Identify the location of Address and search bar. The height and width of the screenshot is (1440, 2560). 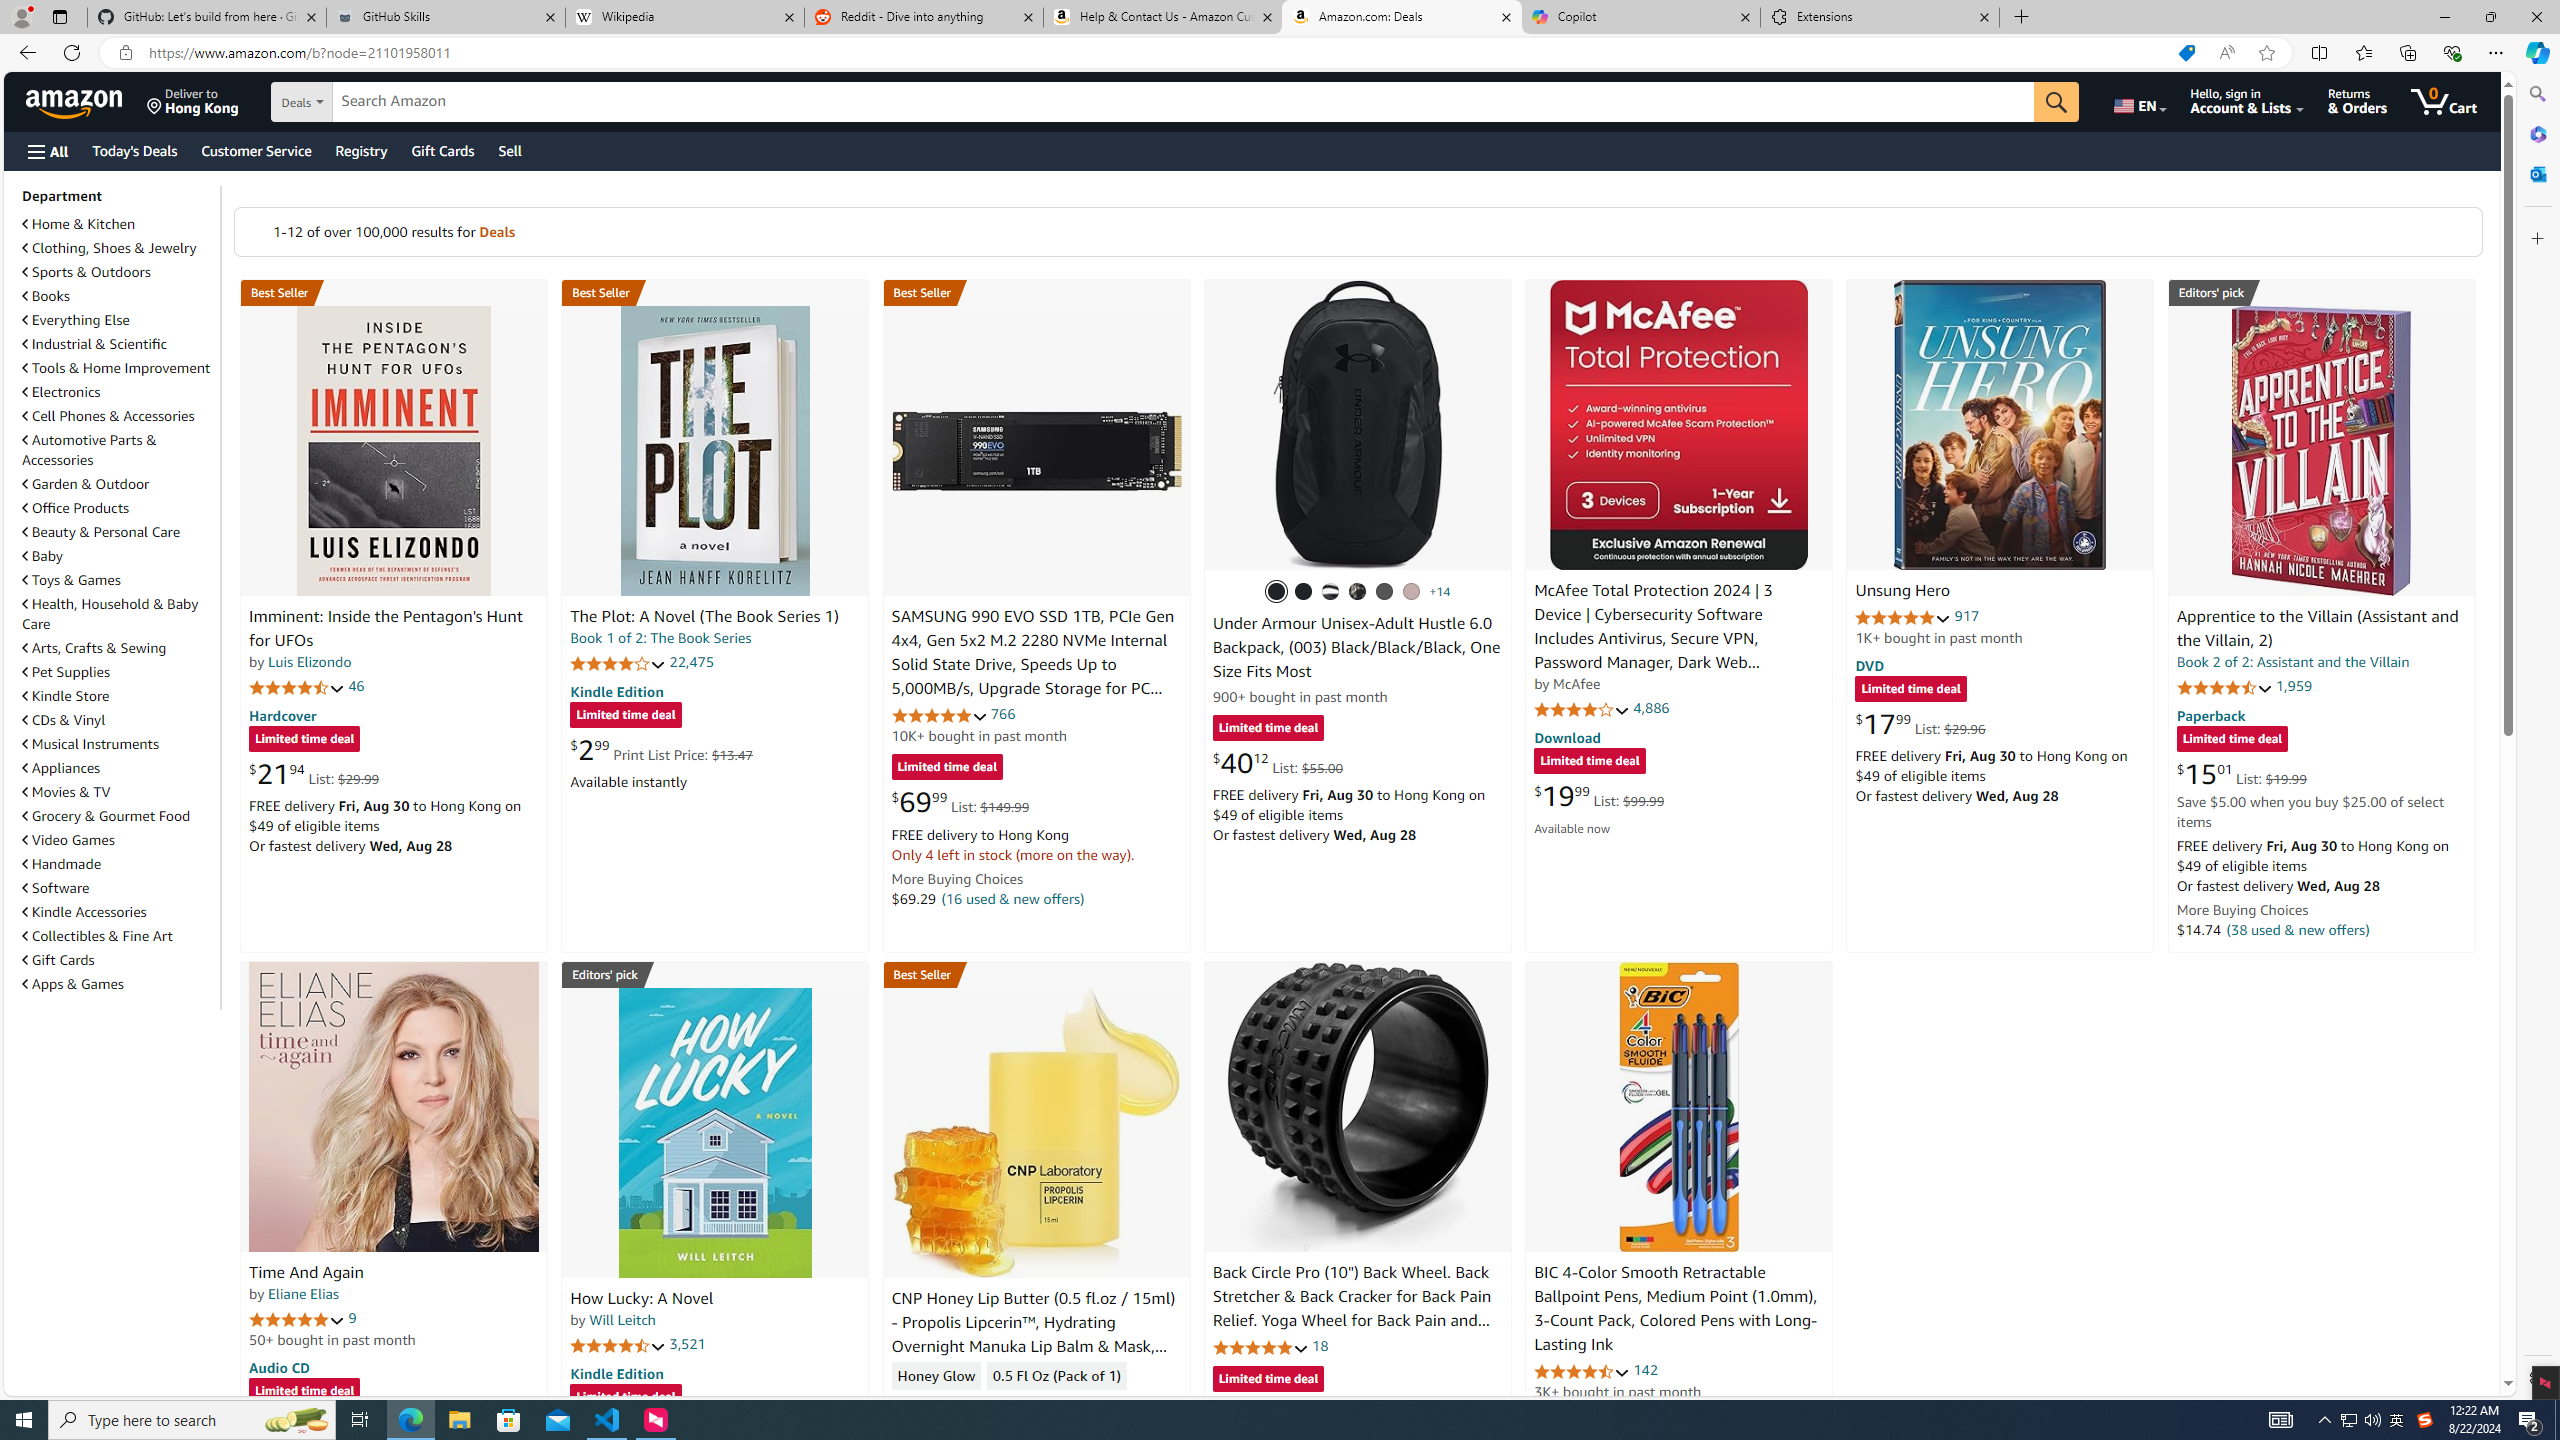
(1158, 53).